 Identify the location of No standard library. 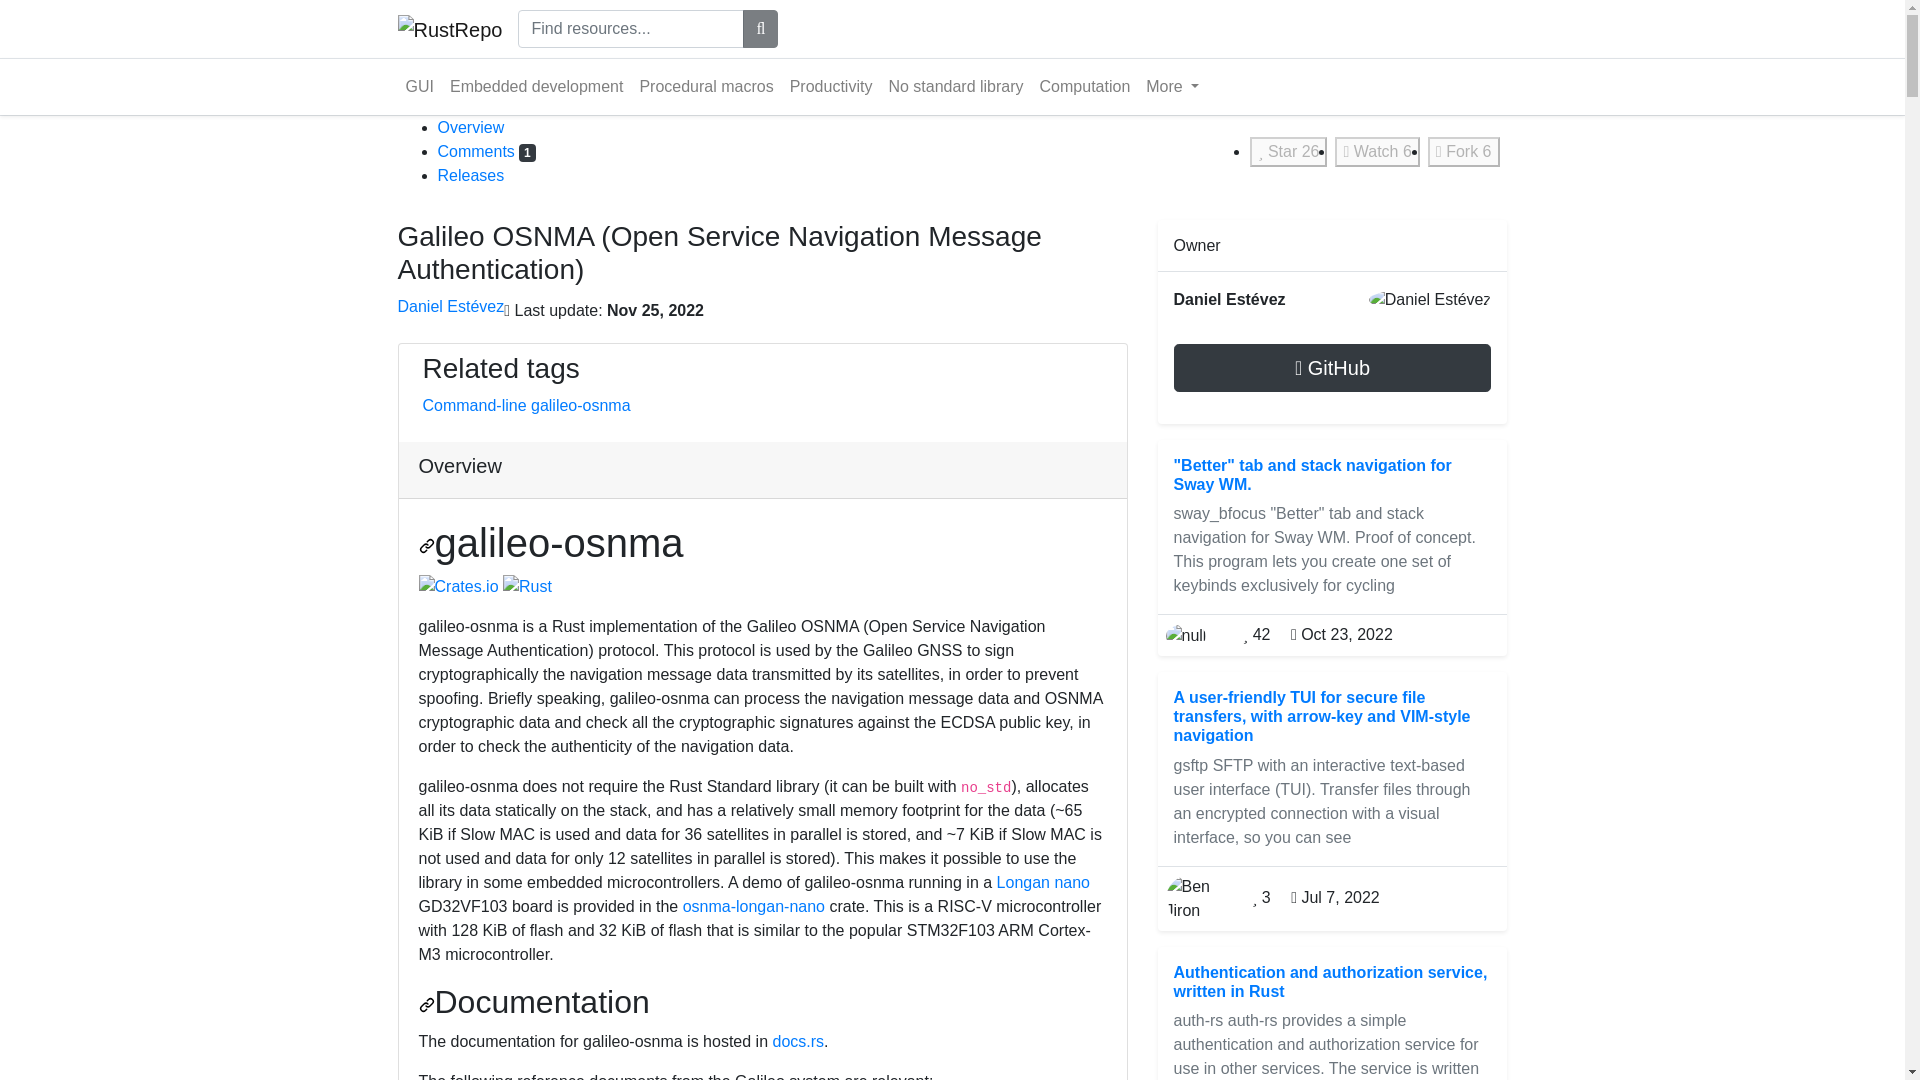
(955, 86).